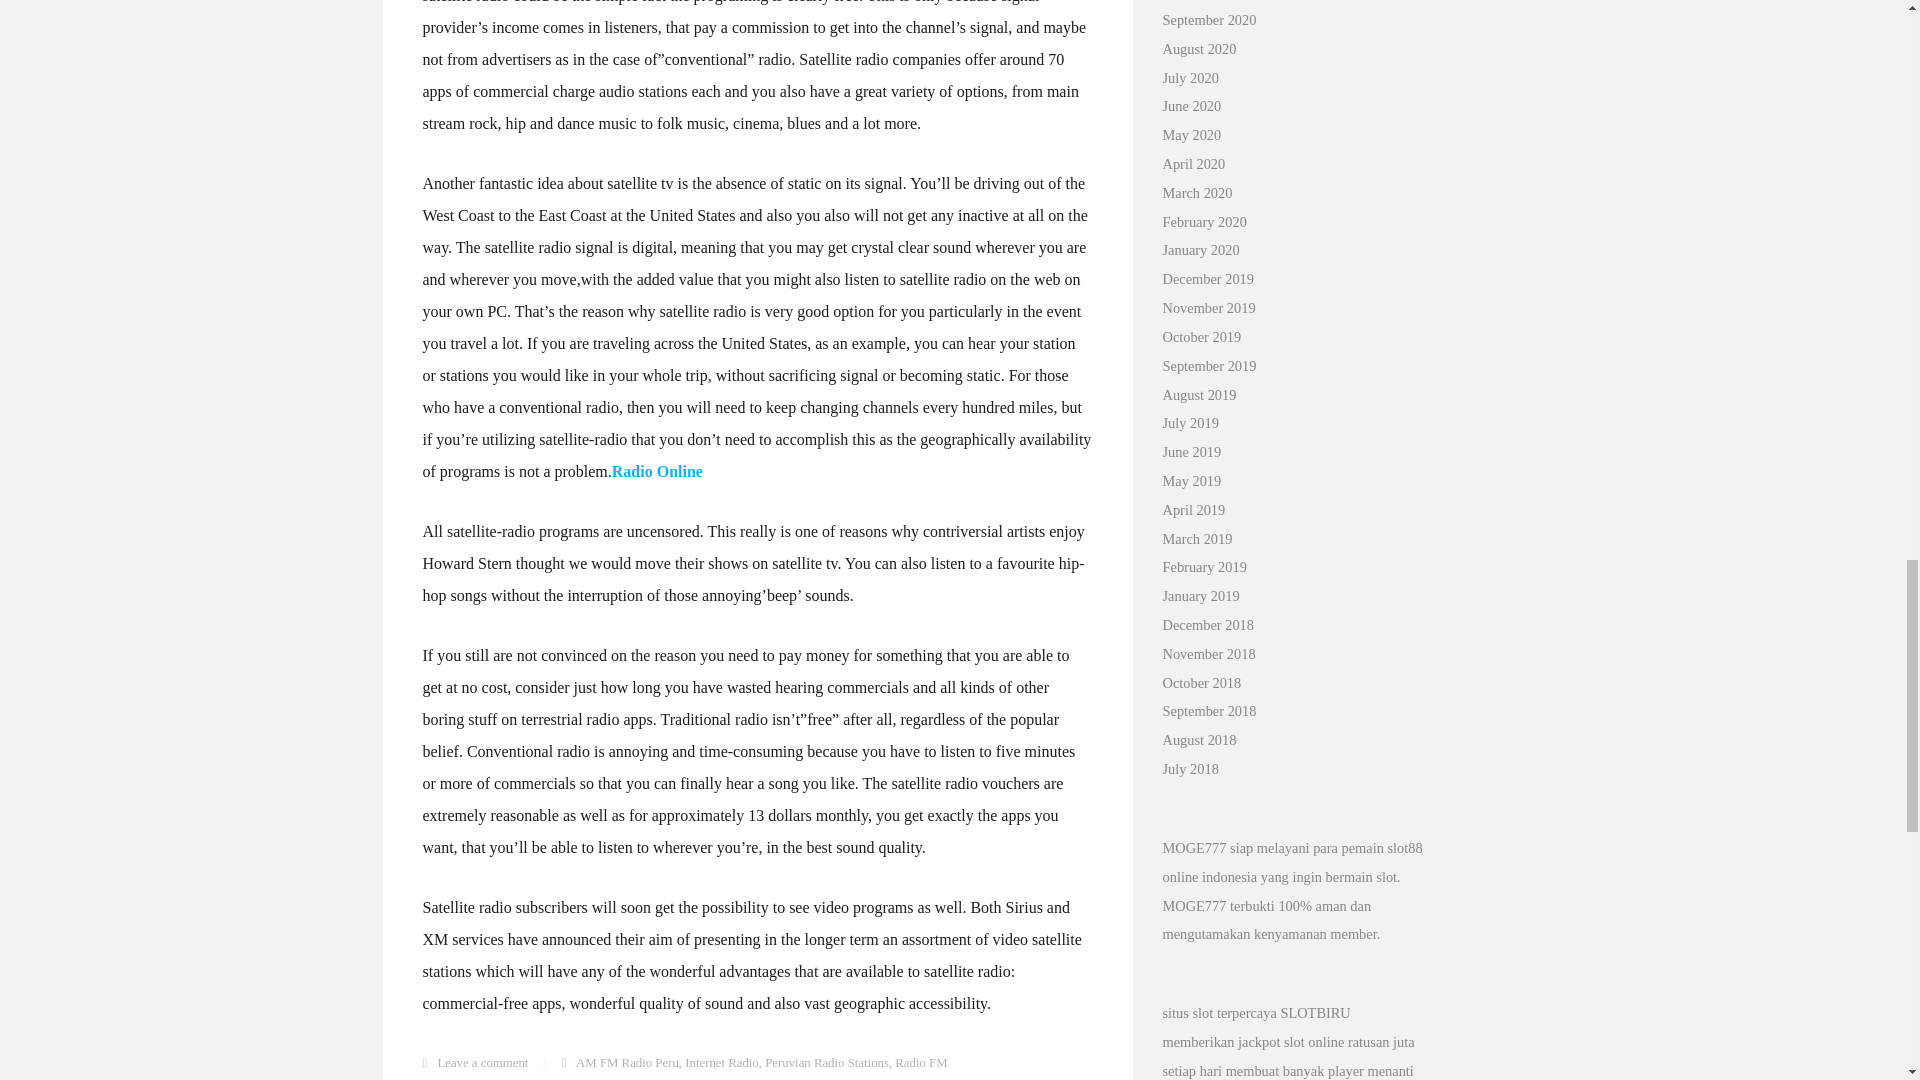 The width and height of the screenshot is (1920, 1080). Describe the element at coordinates (482, 1063) in the screenshot. I see `Leave a comment` at that location.